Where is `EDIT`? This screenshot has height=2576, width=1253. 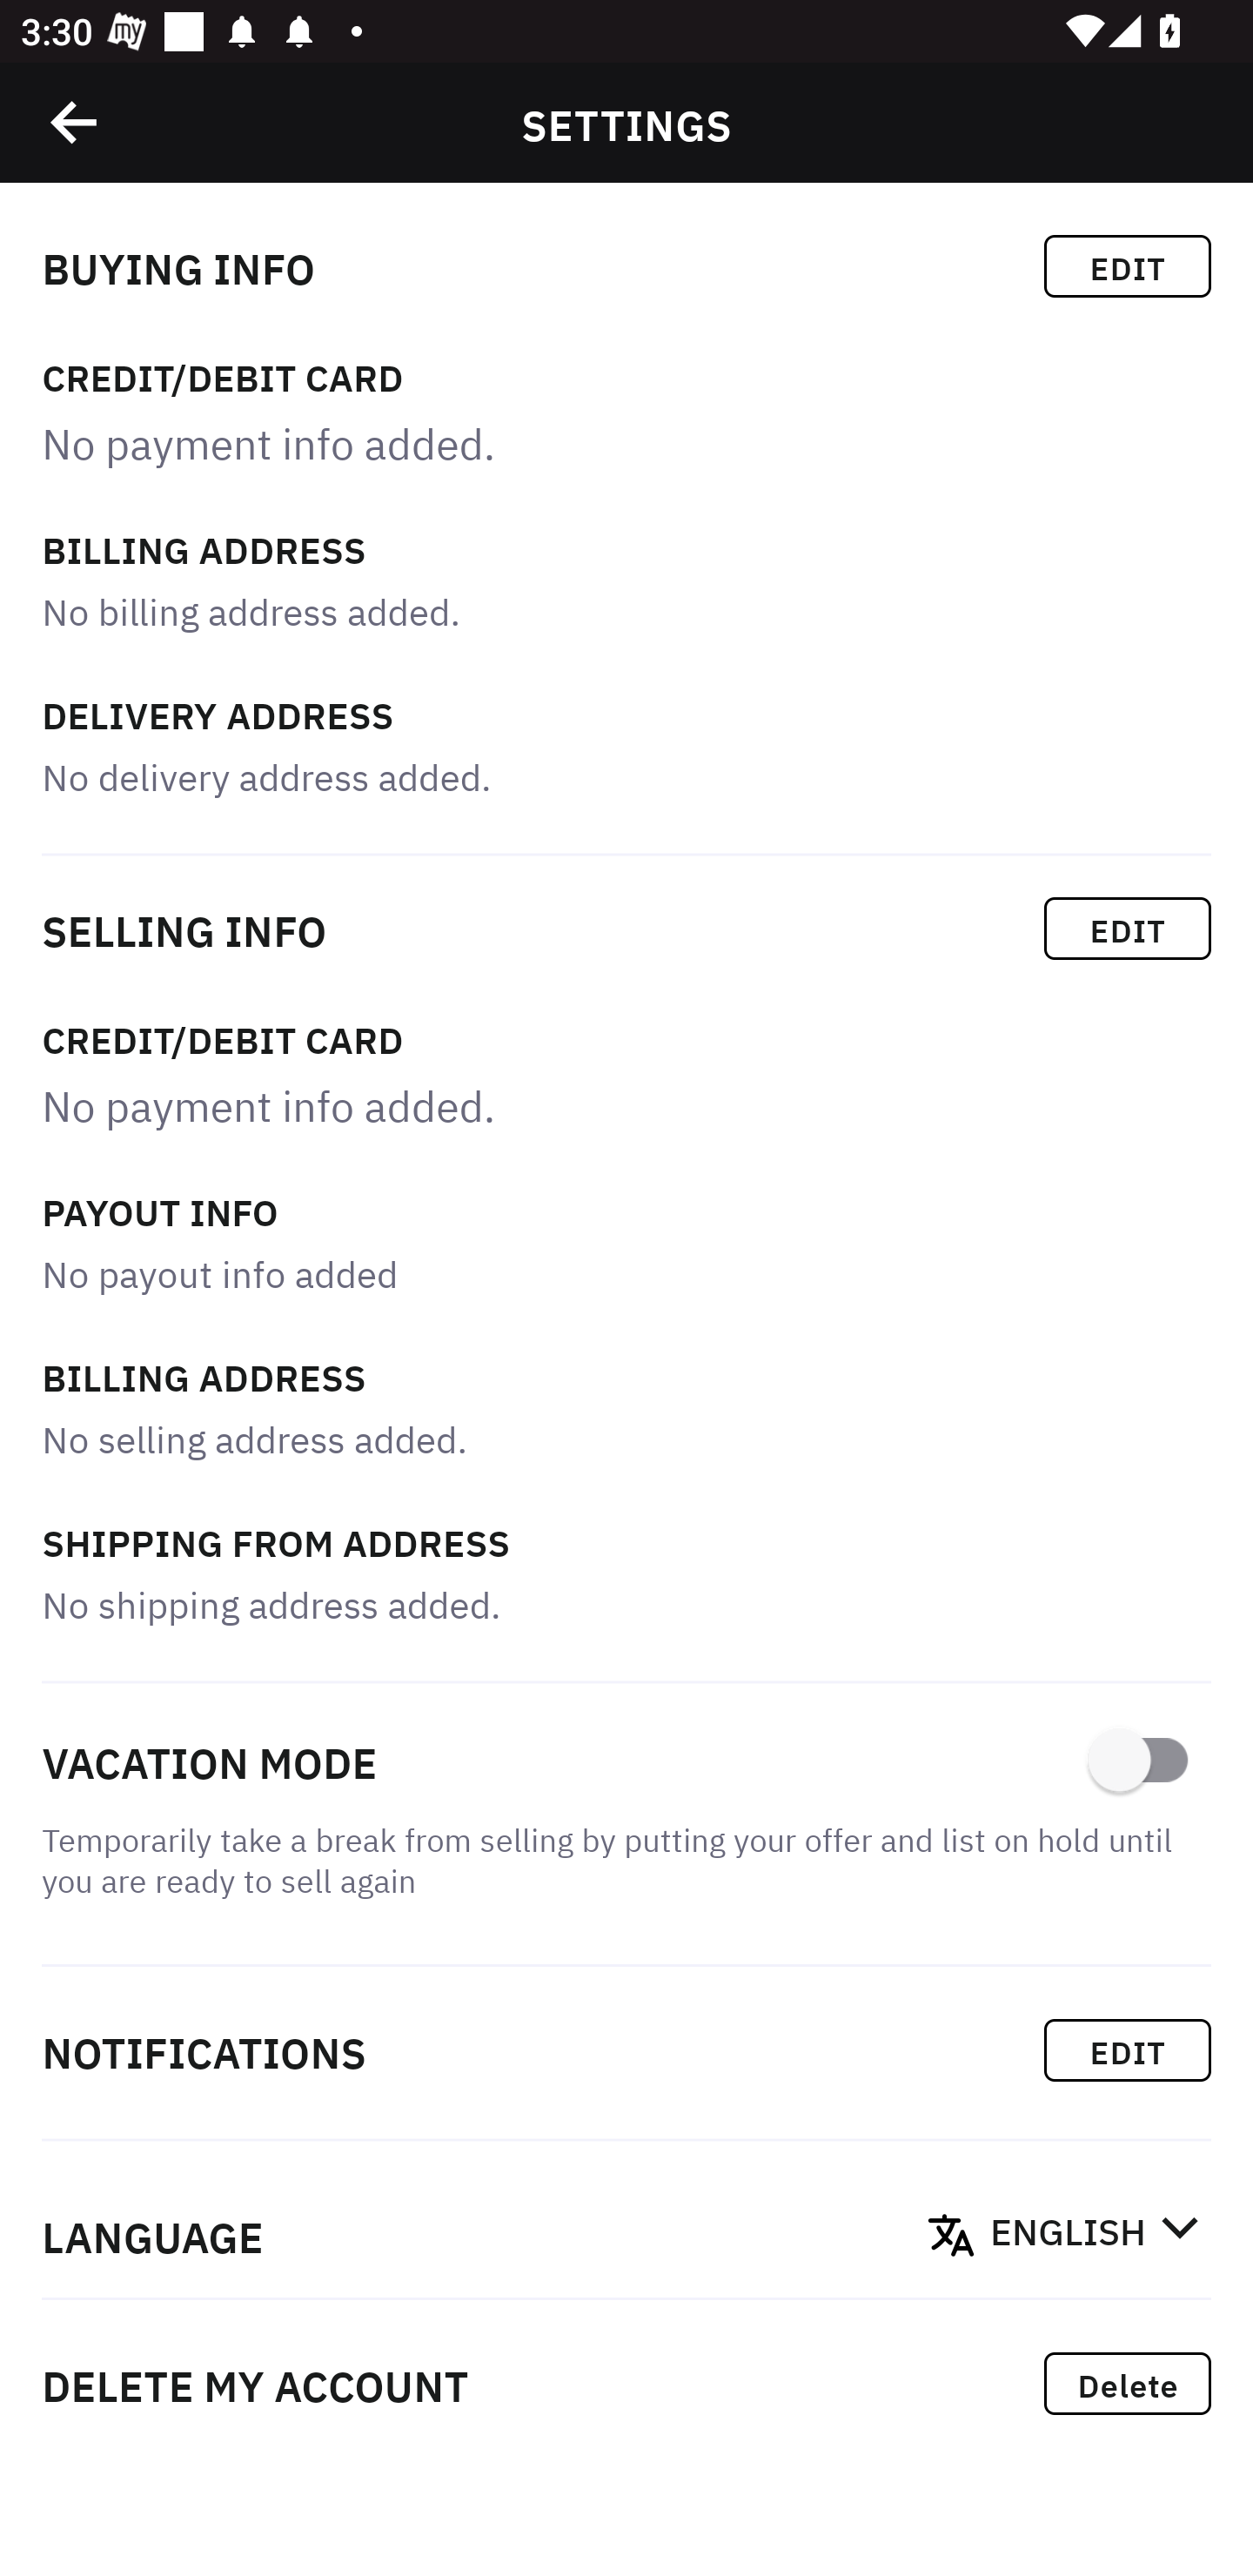
EDIT is located at coordinates (1128, 2050).